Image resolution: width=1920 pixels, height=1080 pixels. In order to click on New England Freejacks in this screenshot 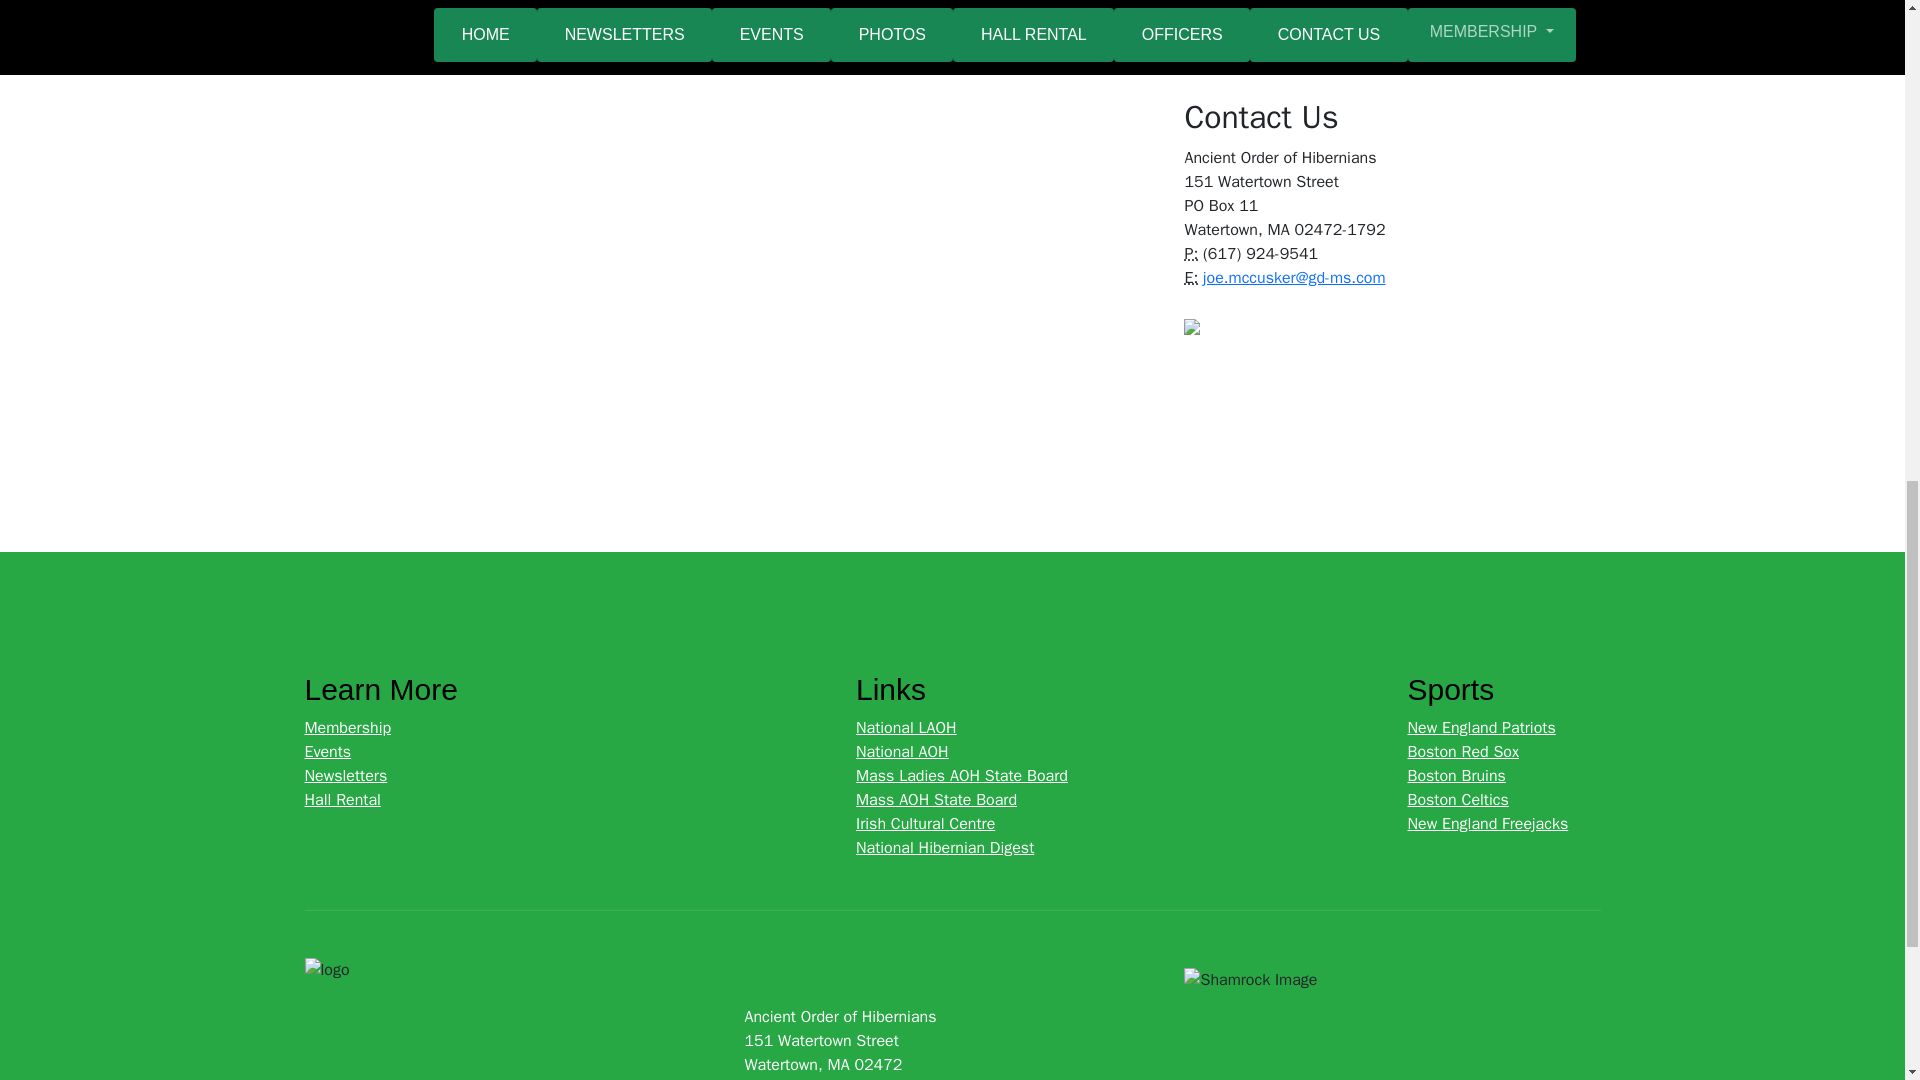, I will do `click(1488, 824)`.